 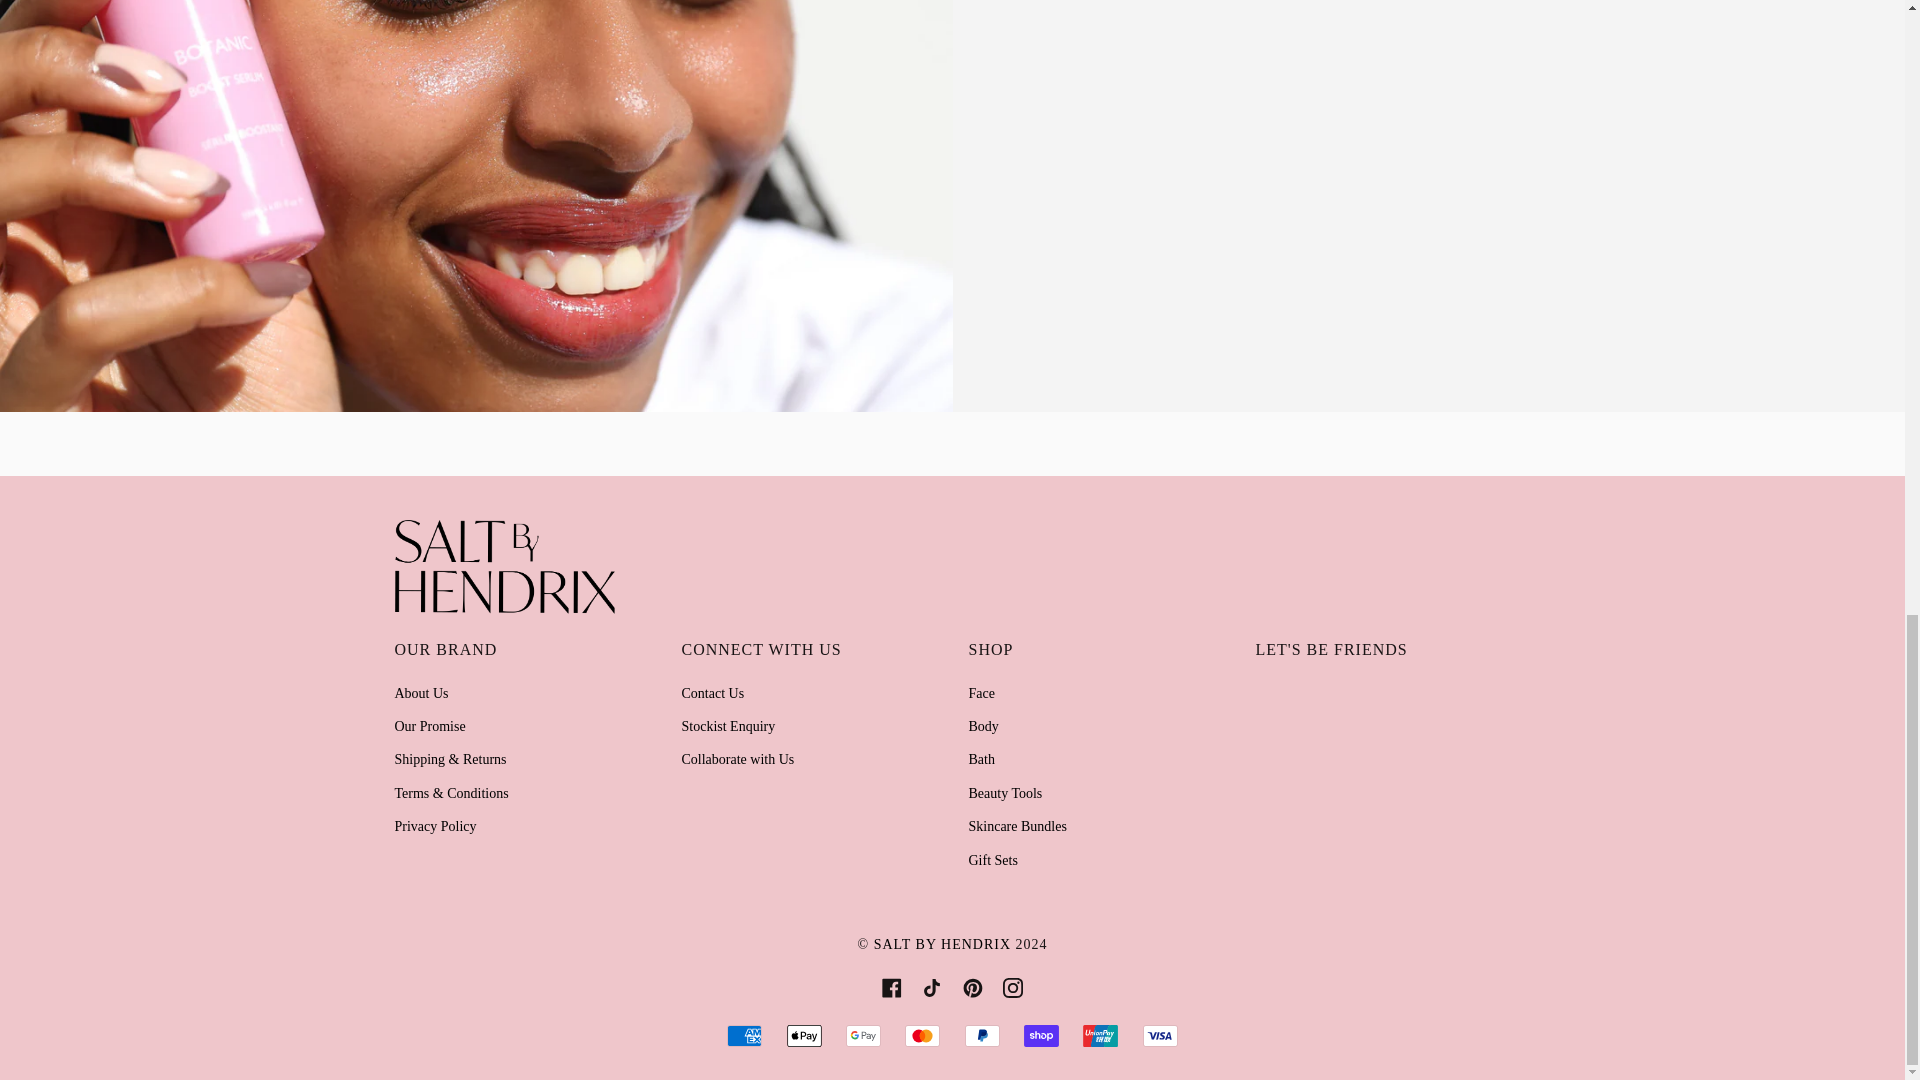 I want to click on PAYPAL, so click(x=982, y=1035).